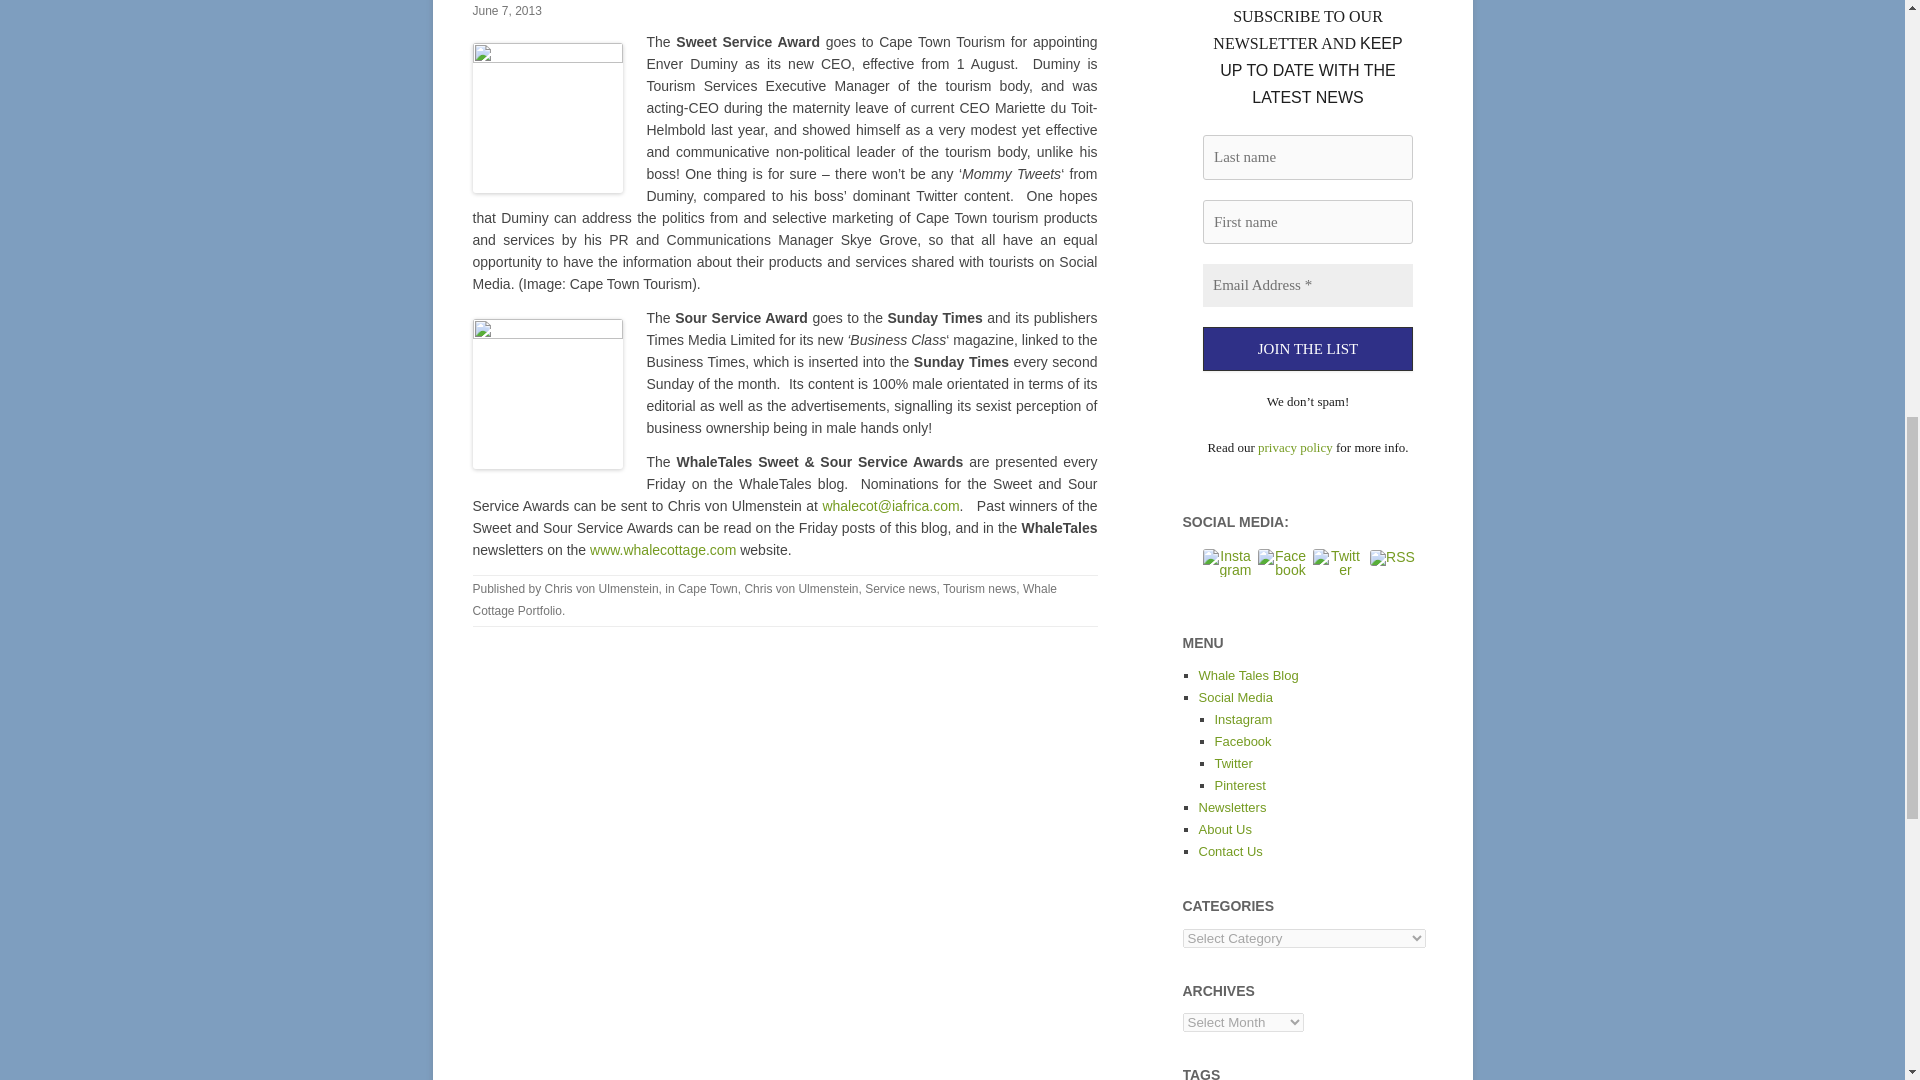 This screenshot has width=1920, height=1080. What do you see at coordinates (764, 600) in the screenshot?
I see `Whale Cottage Portfolio` at bounding box center [764, 600].